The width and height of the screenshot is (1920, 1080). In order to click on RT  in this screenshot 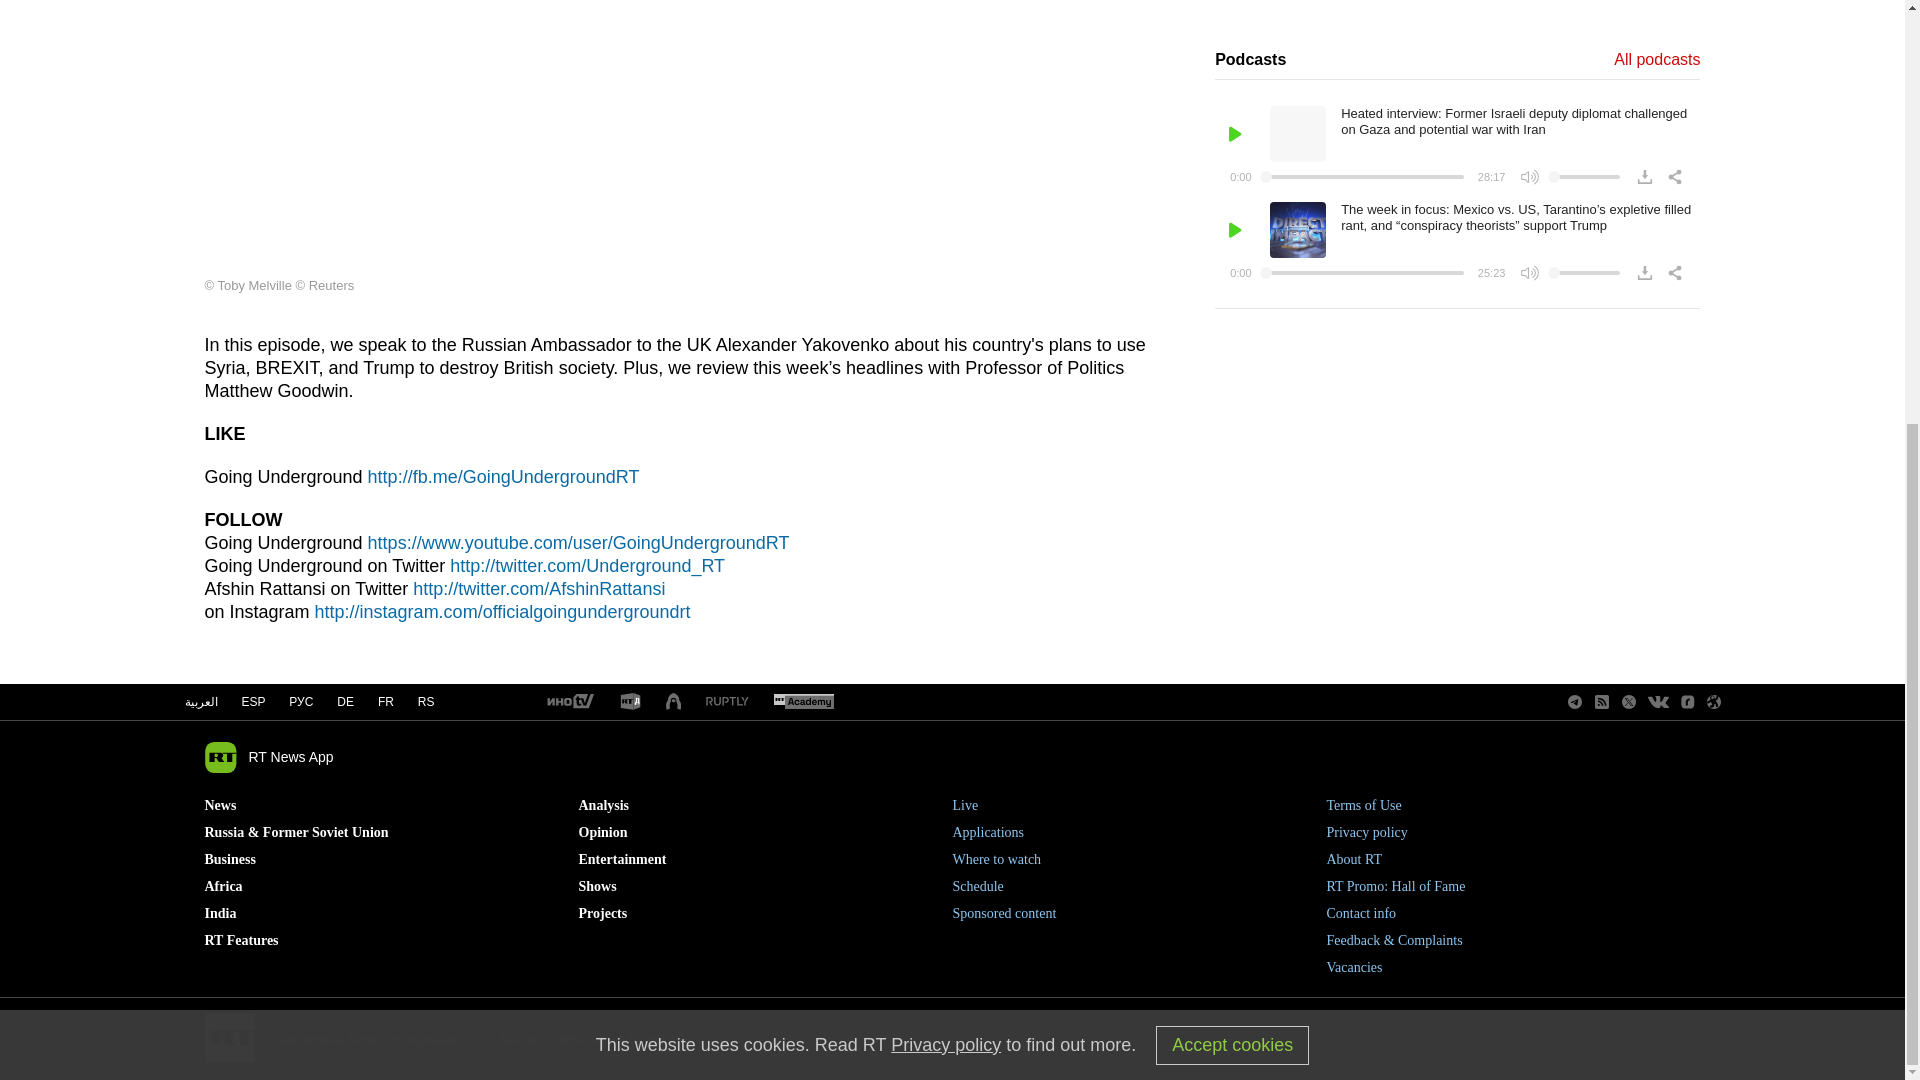, I will do `click(803, 702)`.